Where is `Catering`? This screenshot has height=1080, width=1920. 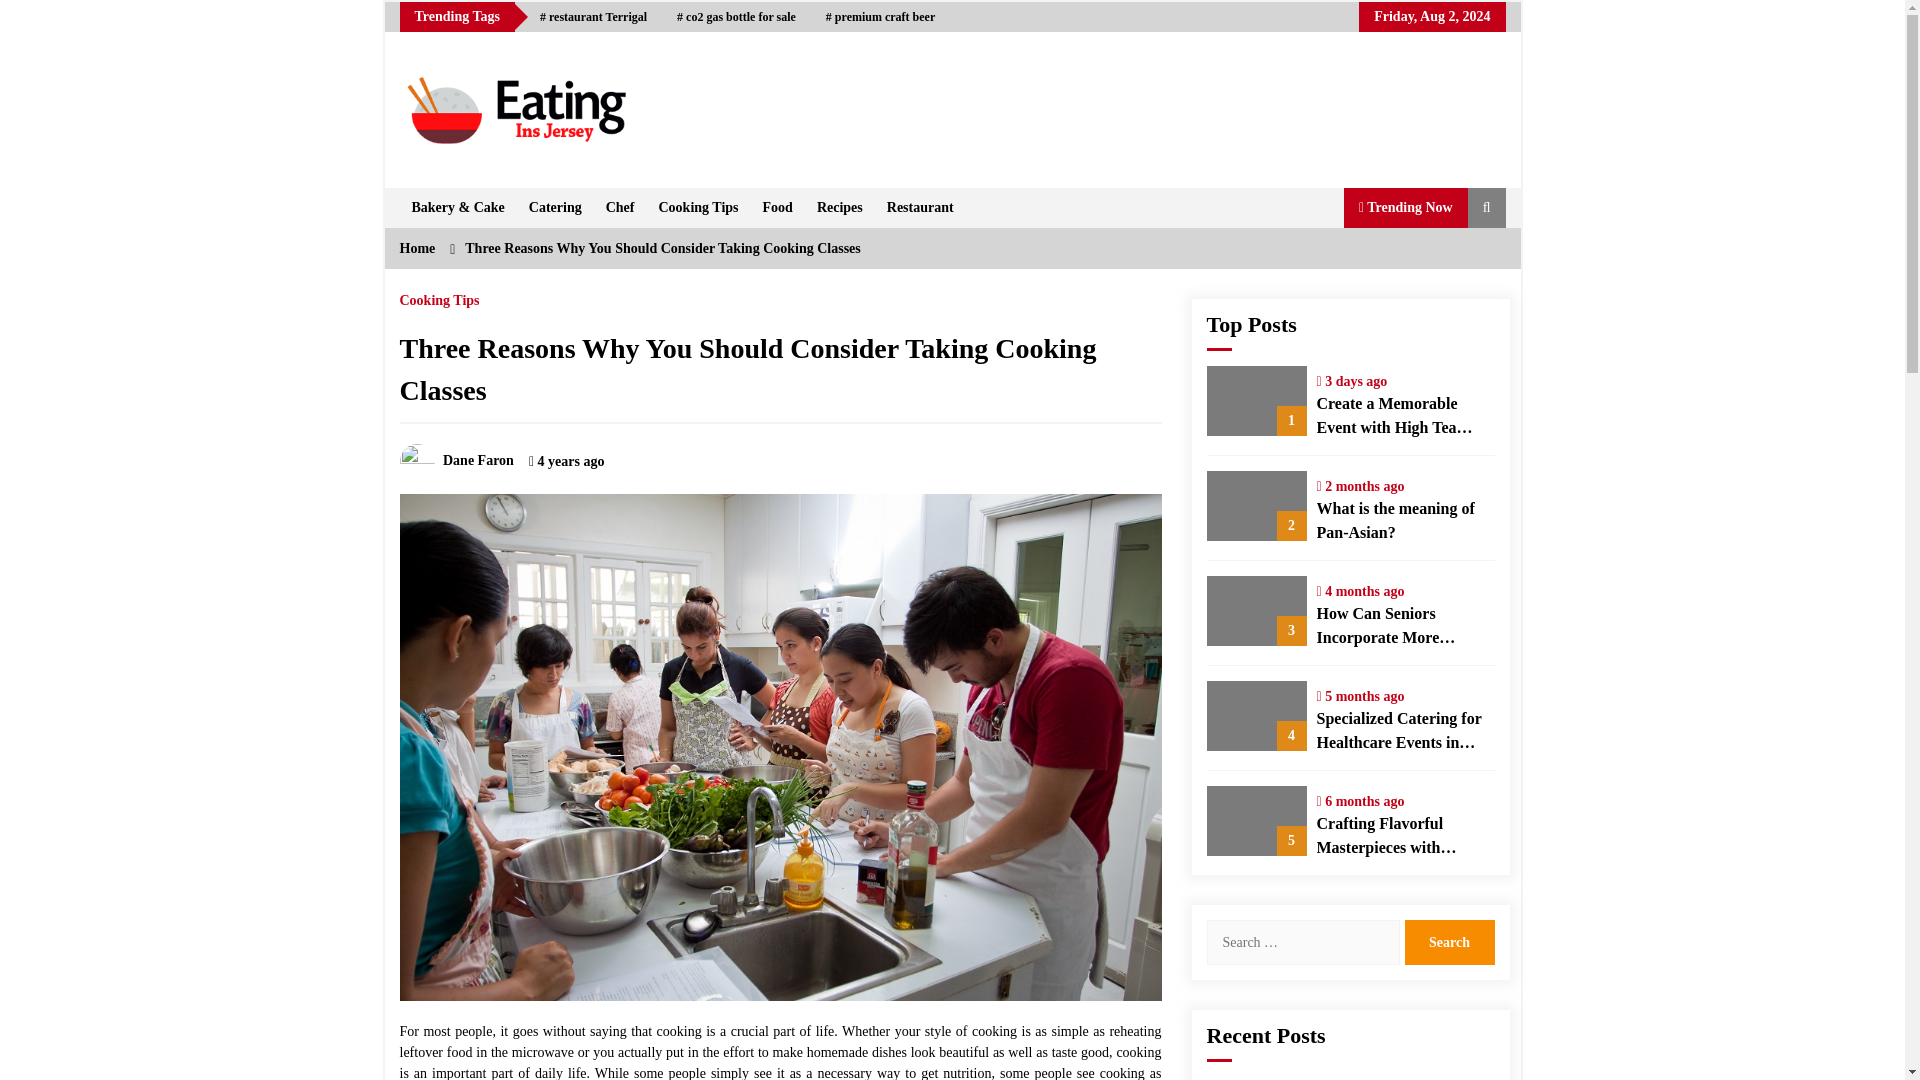
Catering is located at coordinates (554, 207).